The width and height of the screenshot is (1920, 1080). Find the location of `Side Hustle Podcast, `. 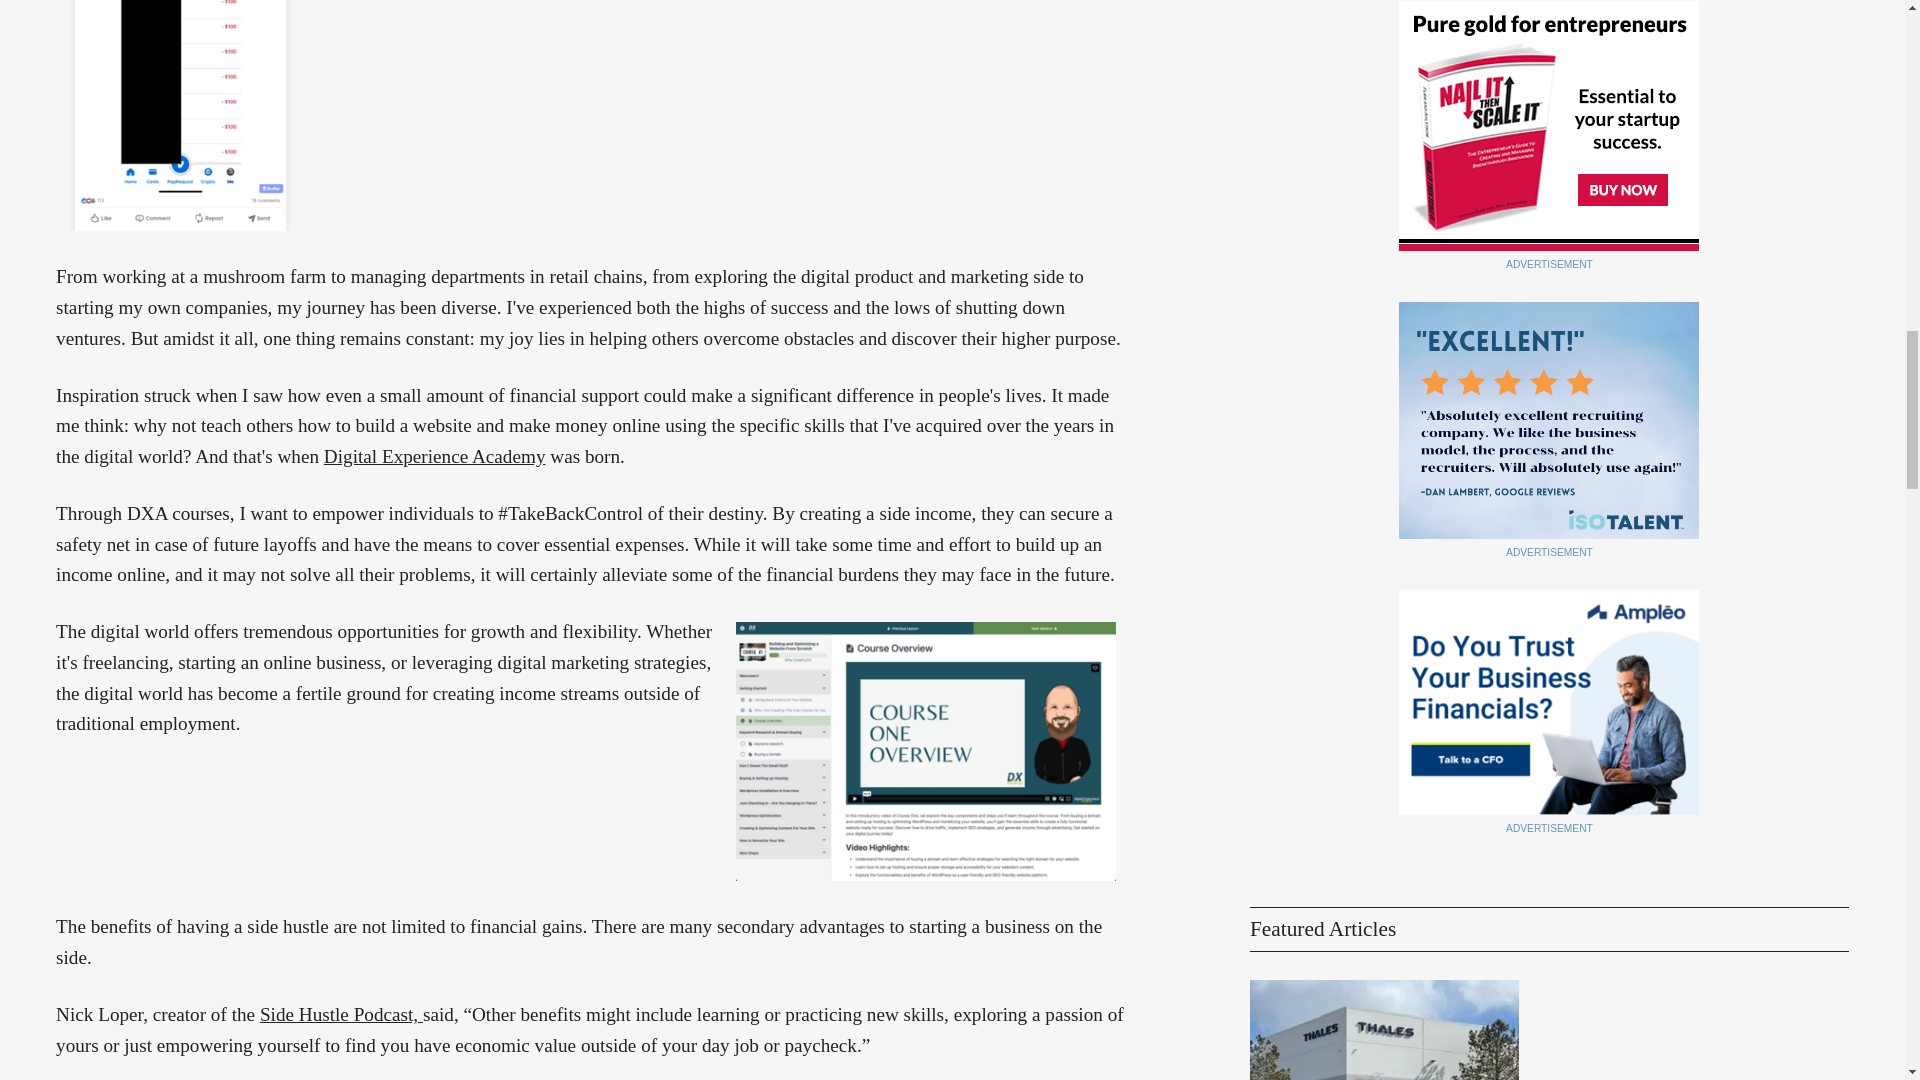

Side Hustle Podcast,  is located at coordinates (340, 1014).